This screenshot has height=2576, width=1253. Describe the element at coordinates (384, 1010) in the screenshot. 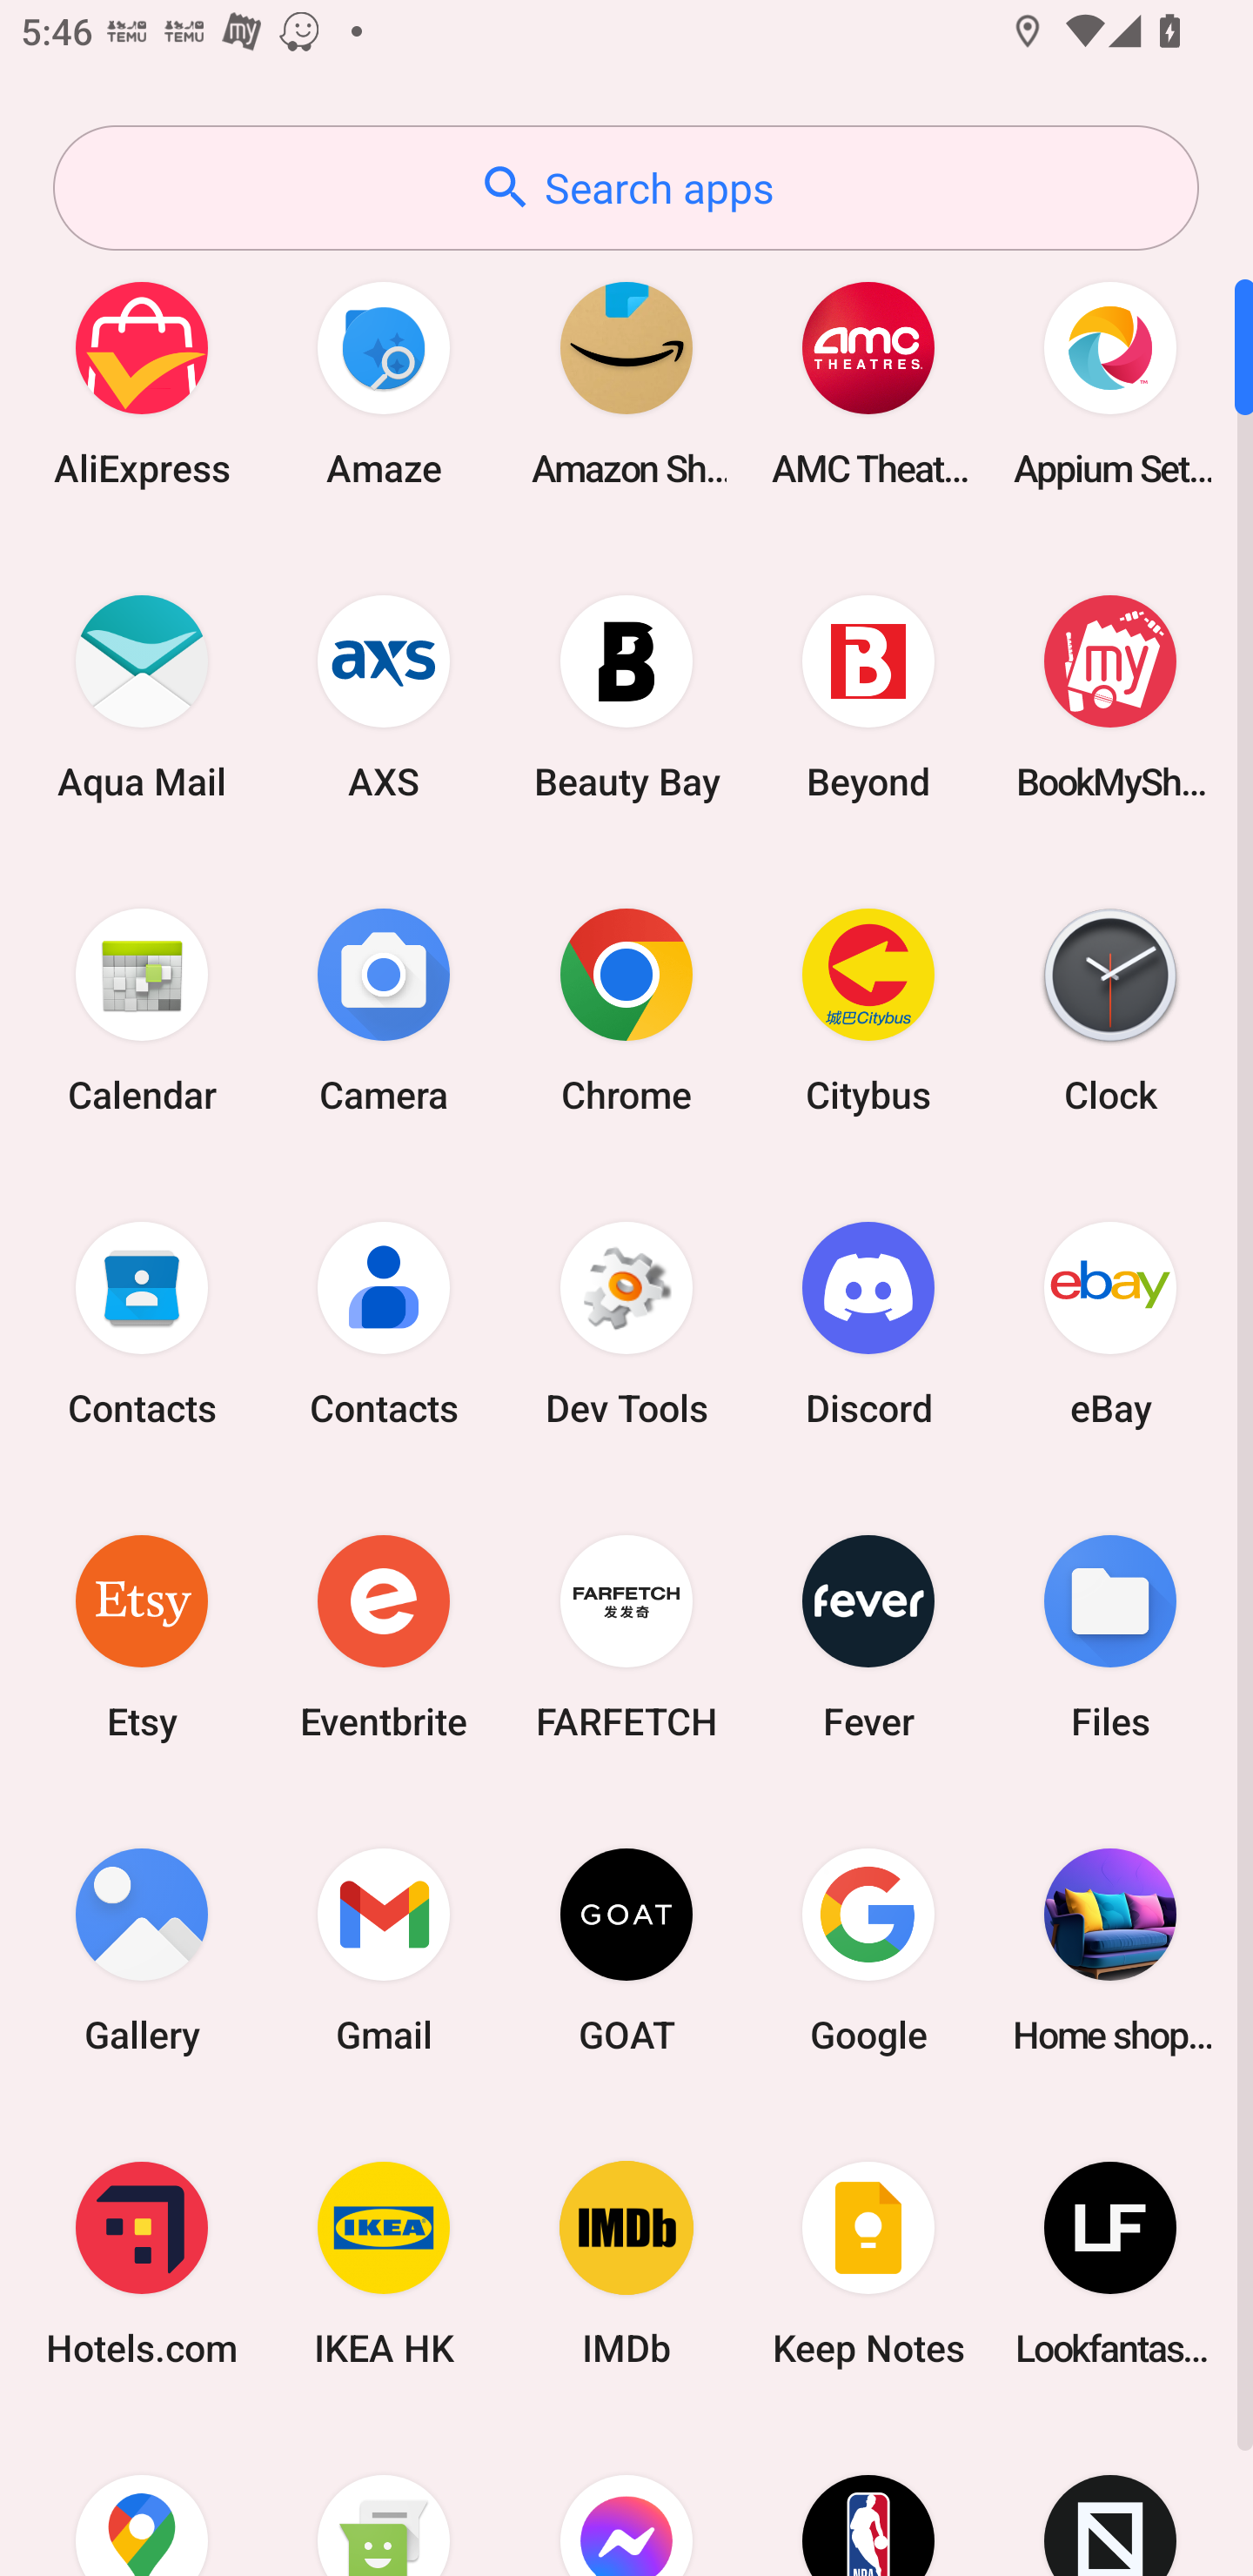

I see `Camera` at that location.